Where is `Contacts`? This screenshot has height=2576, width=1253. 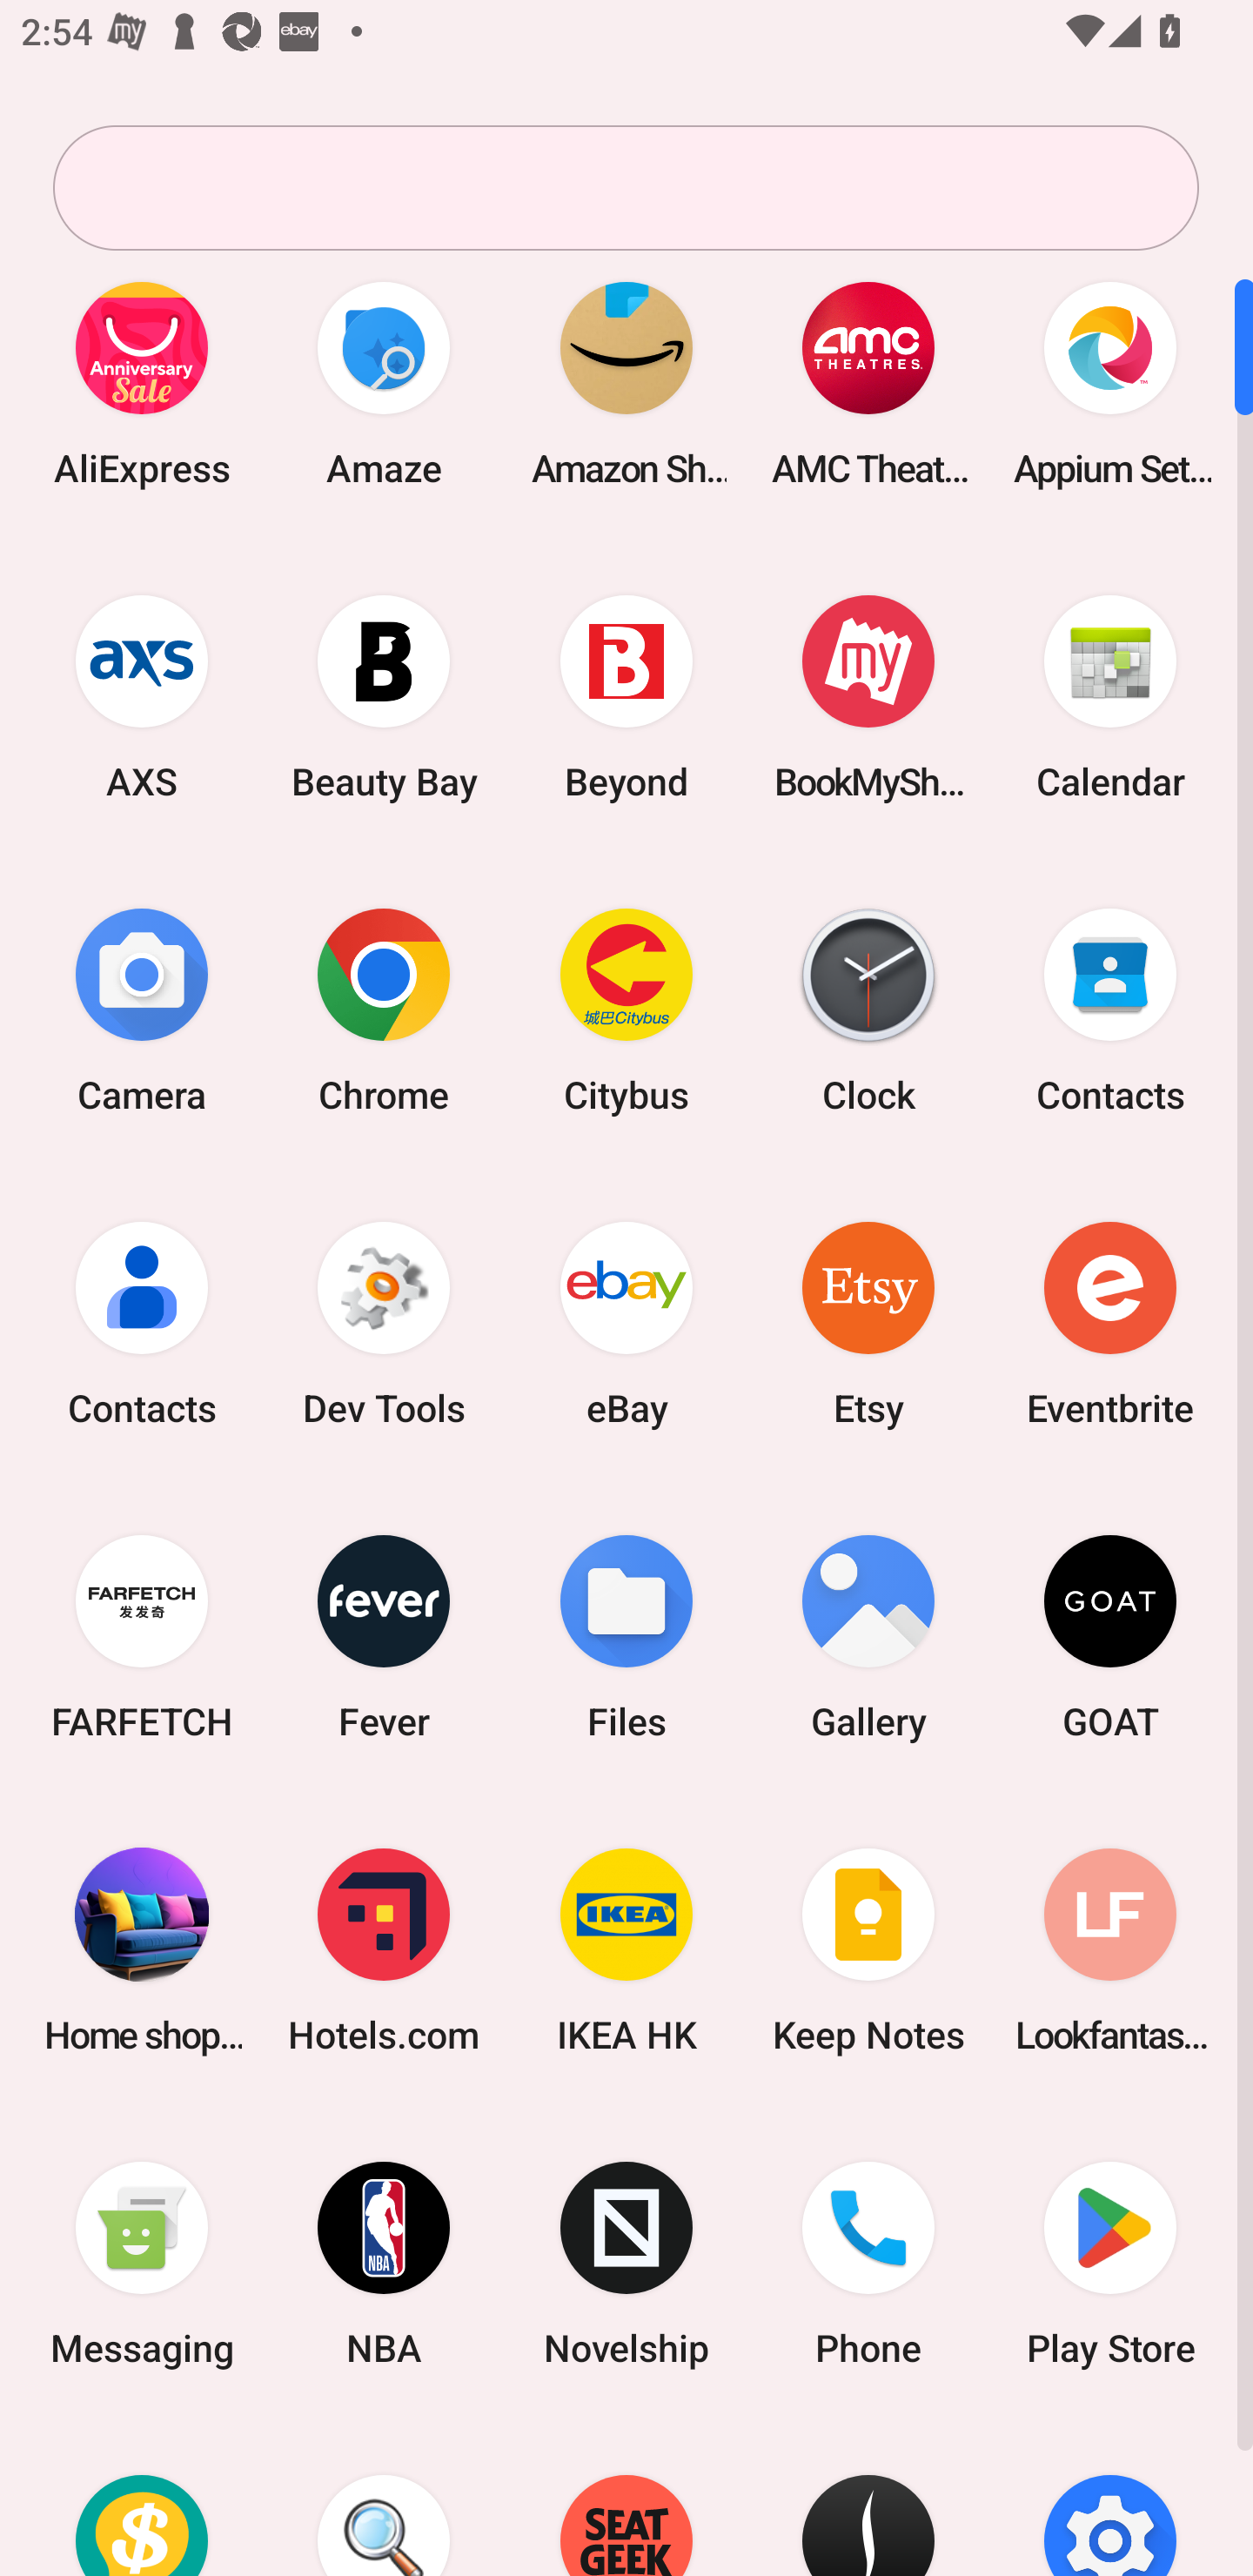
Contacts is located at coordinates (142, 1323).